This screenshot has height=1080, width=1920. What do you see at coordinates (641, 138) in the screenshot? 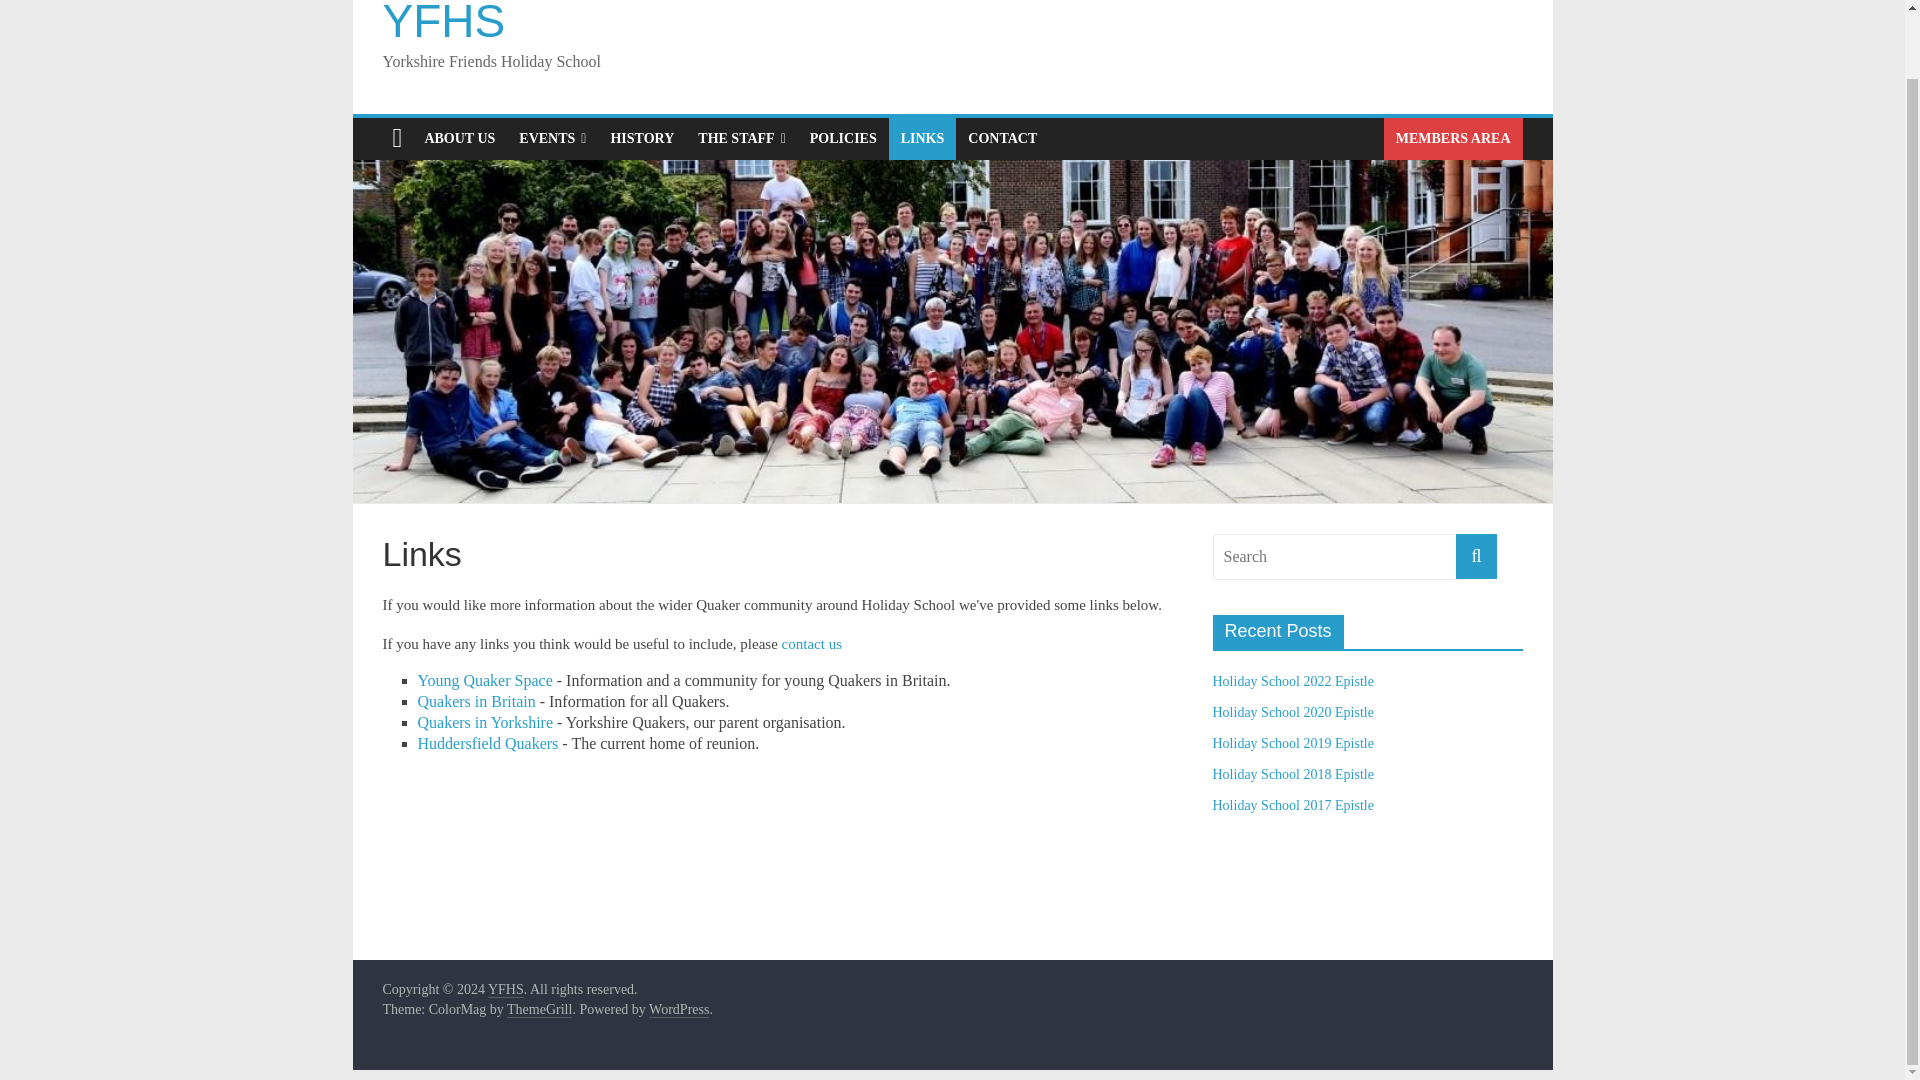
I see `HISTORY` at bounding box center [641, 138].